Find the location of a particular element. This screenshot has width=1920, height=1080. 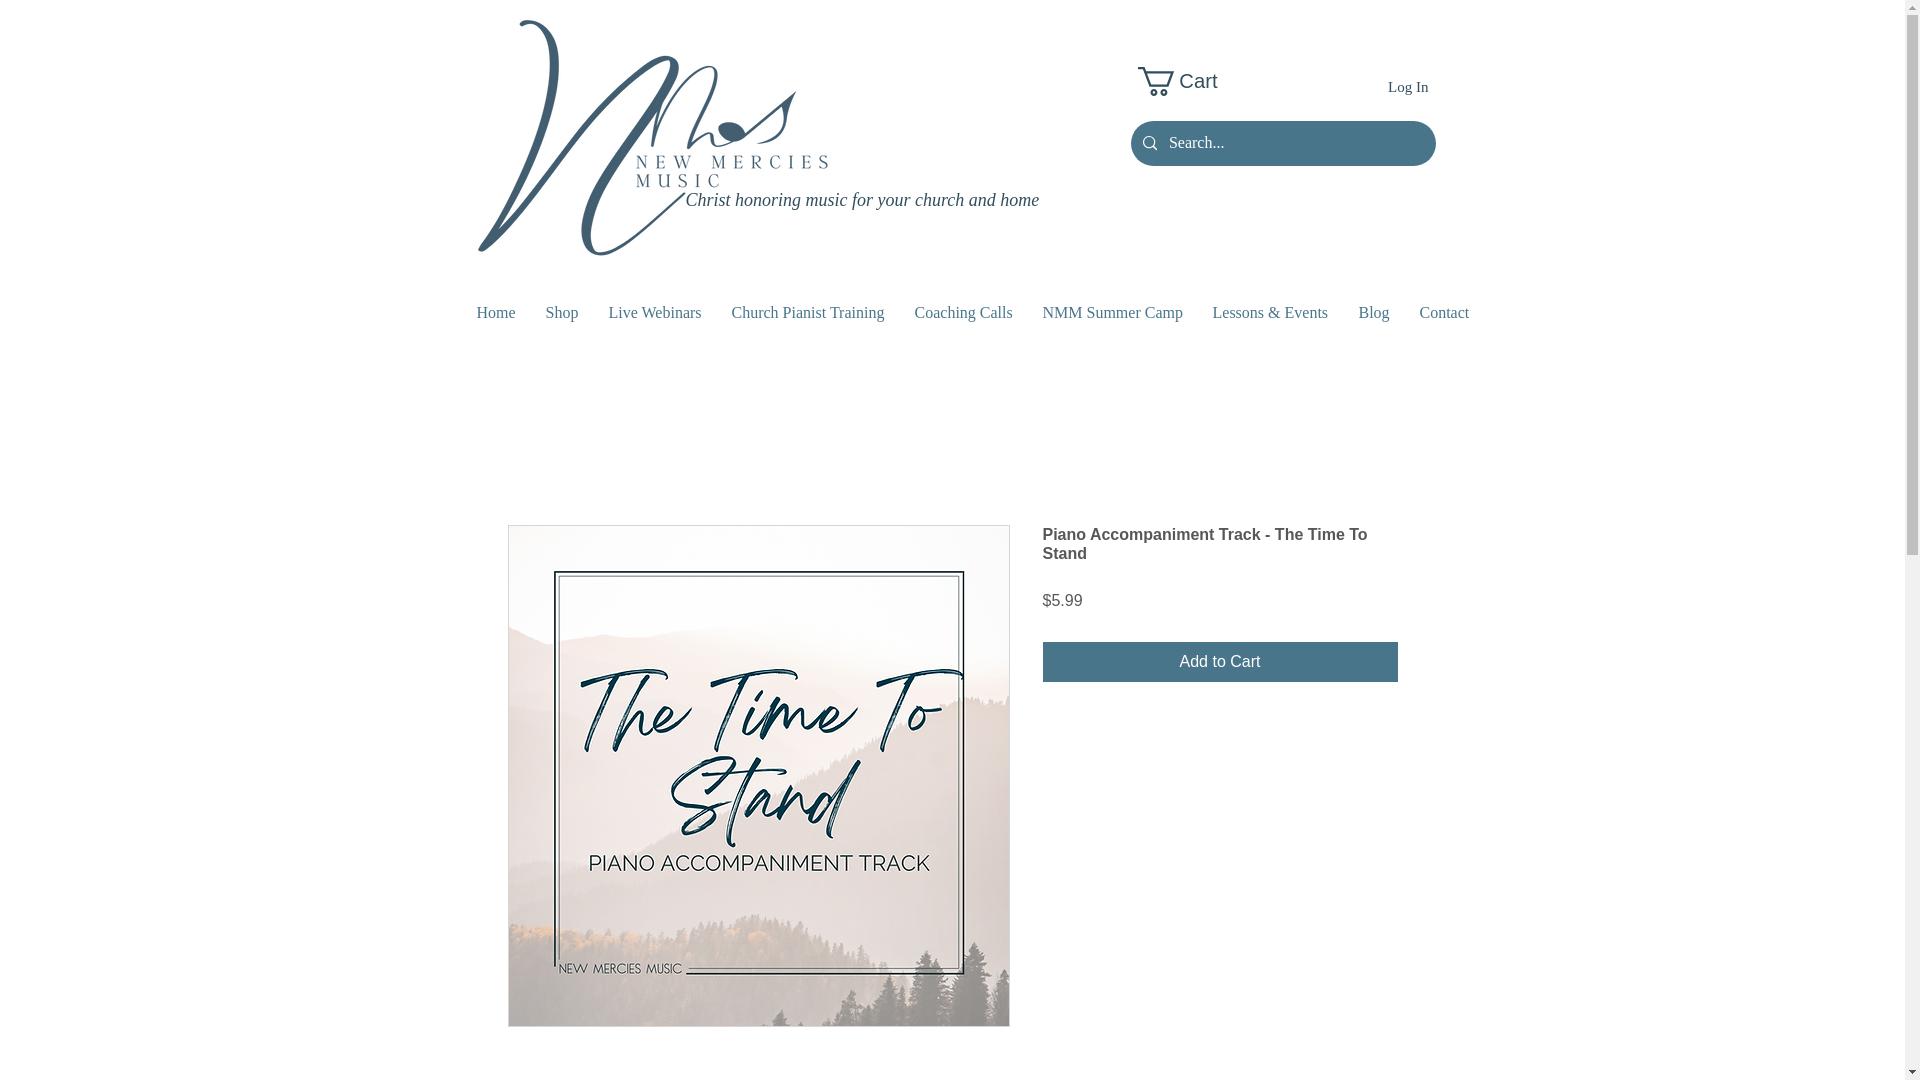

Shop is located at coordinates (561, 312).